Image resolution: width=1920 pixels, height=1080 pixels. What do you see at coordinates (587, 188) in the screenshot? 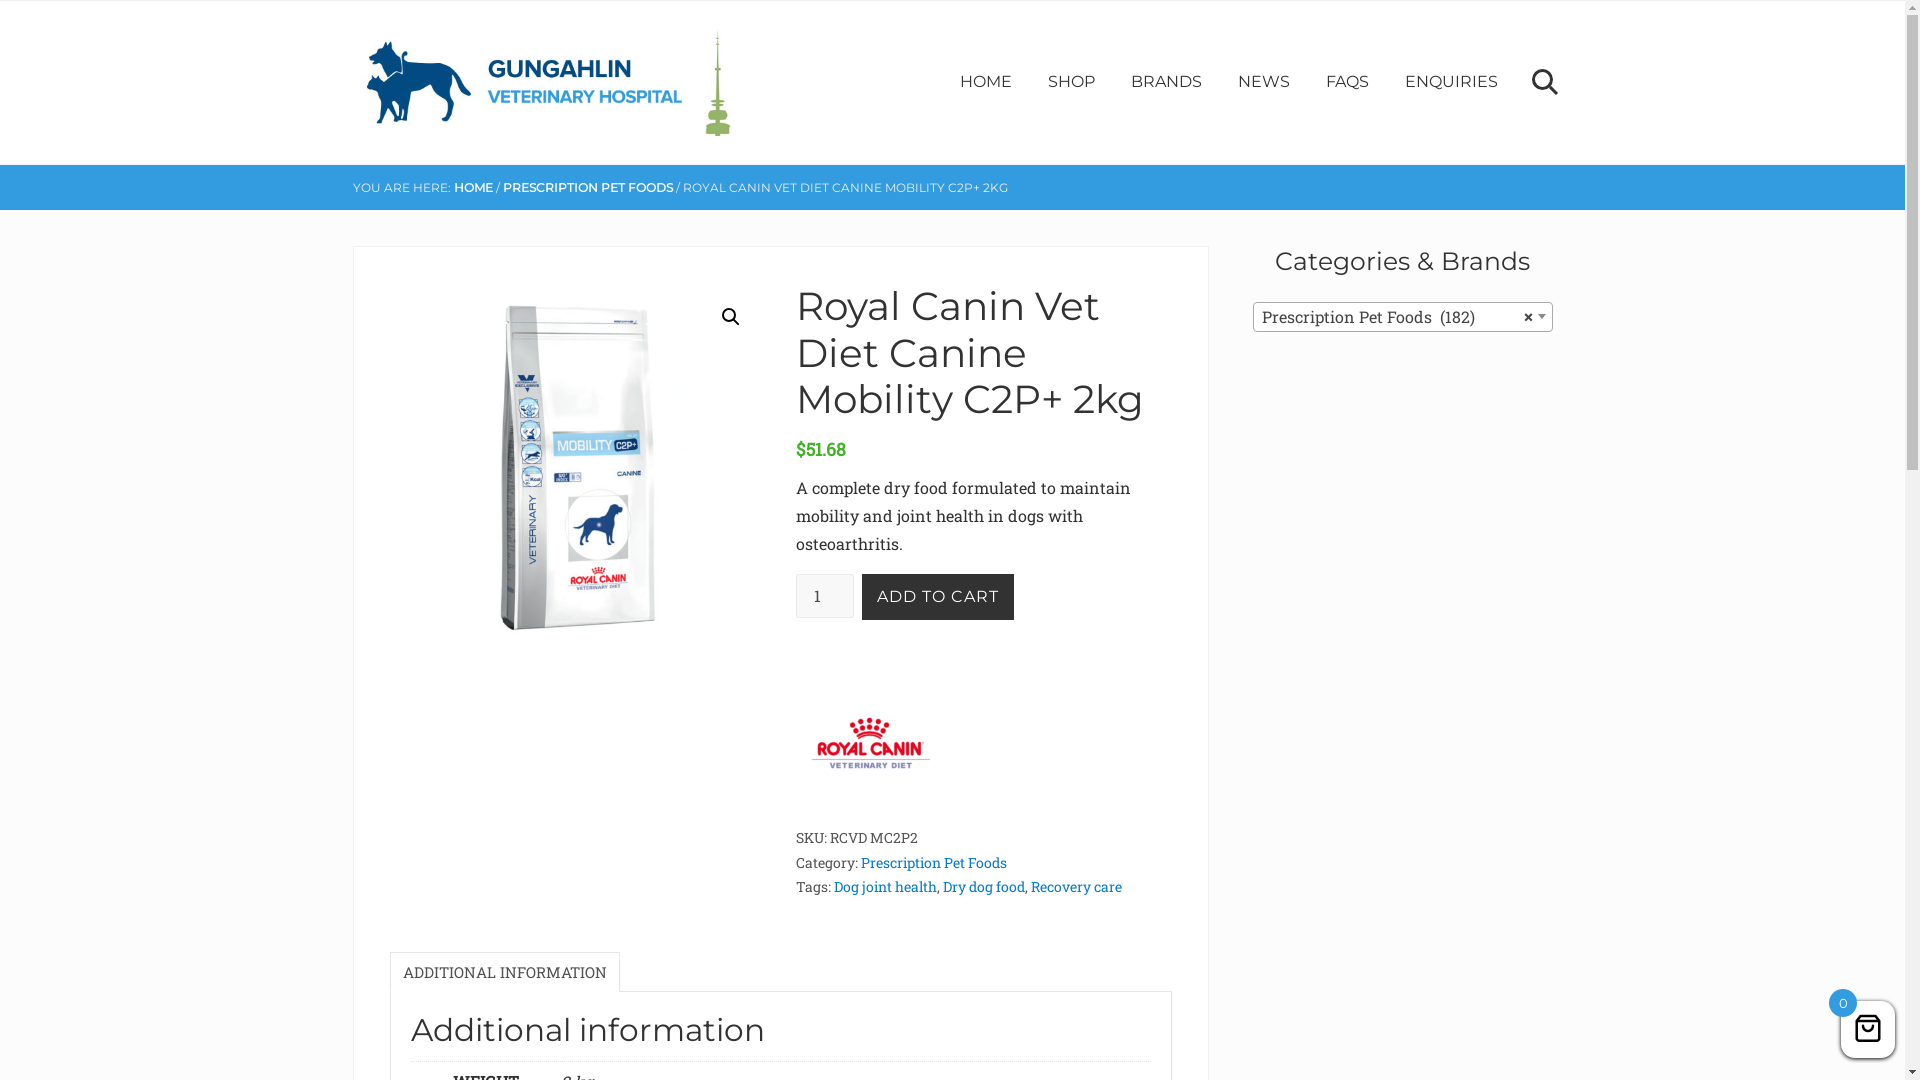
I see `PRESCRIPTION PET FOODS` at bounding box center [587, 188].